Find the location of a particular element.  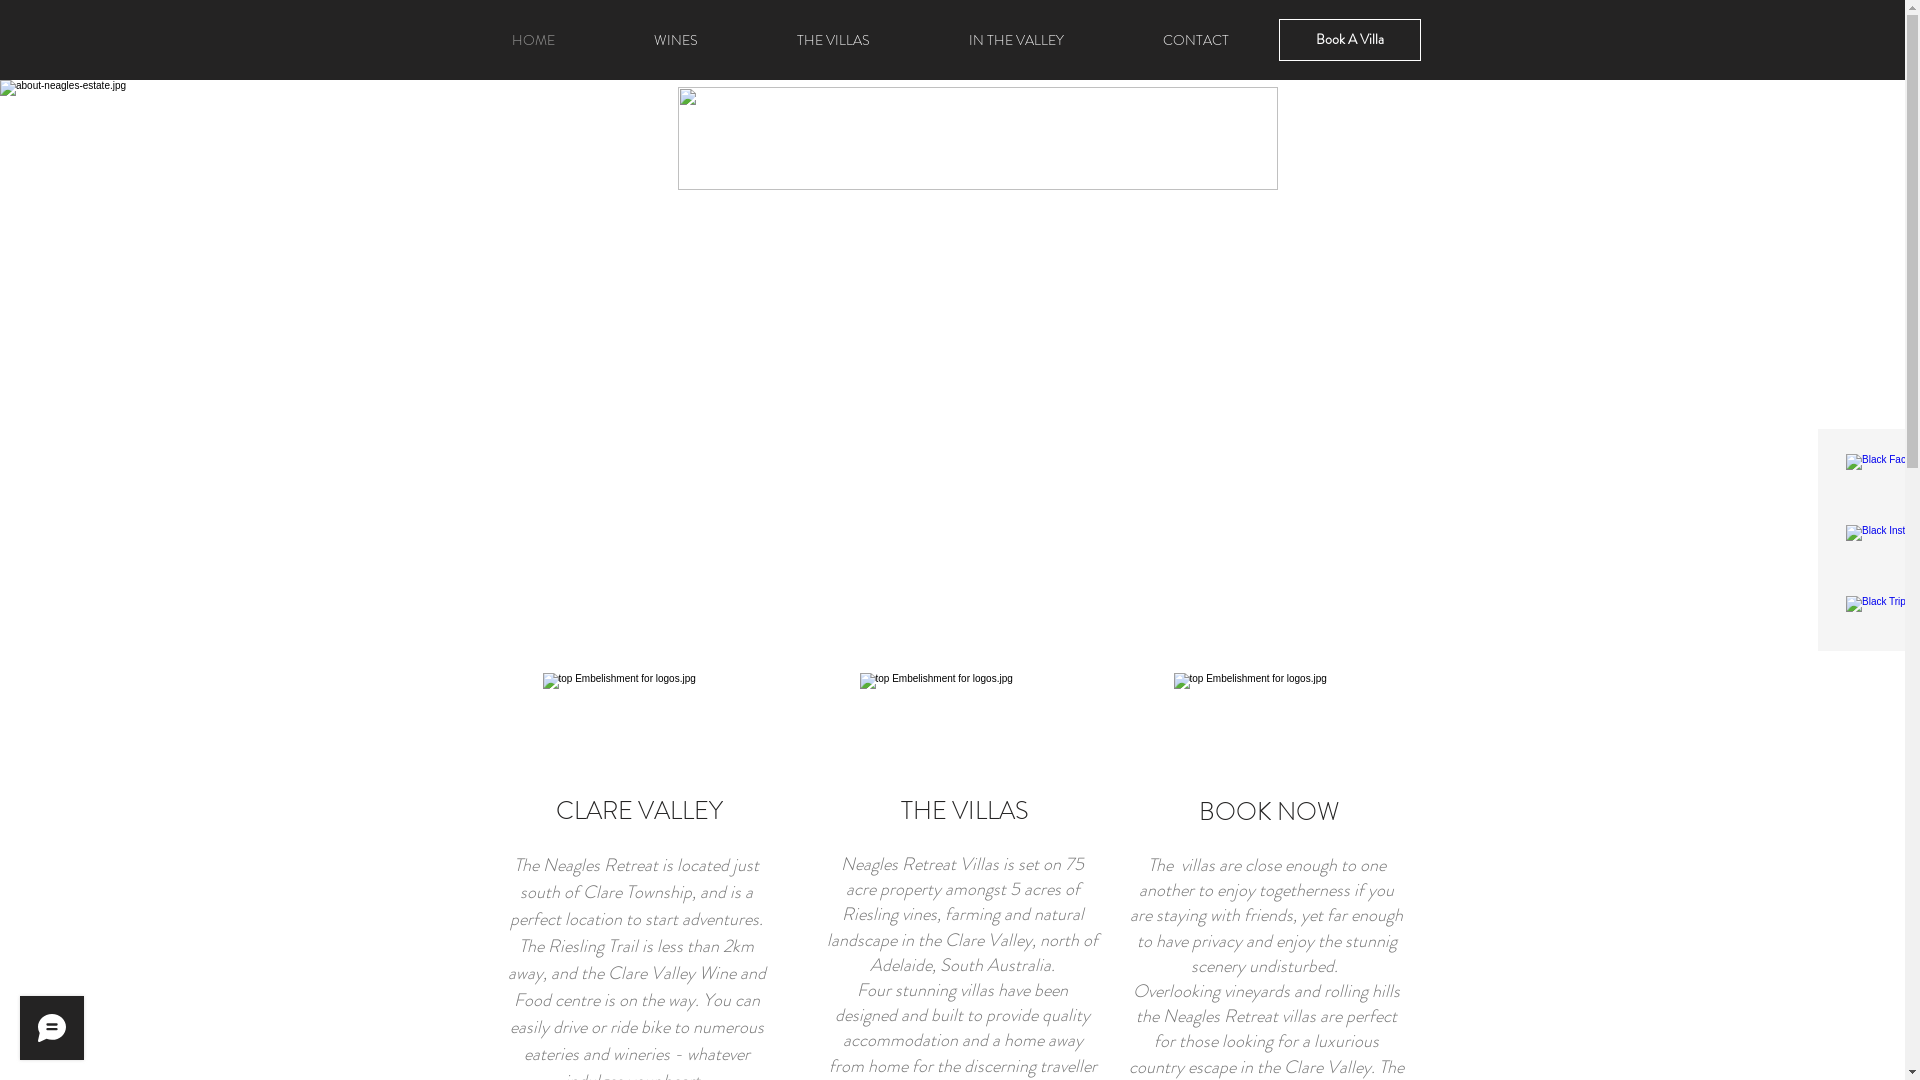

WINES is located at coordinates (676, 40).